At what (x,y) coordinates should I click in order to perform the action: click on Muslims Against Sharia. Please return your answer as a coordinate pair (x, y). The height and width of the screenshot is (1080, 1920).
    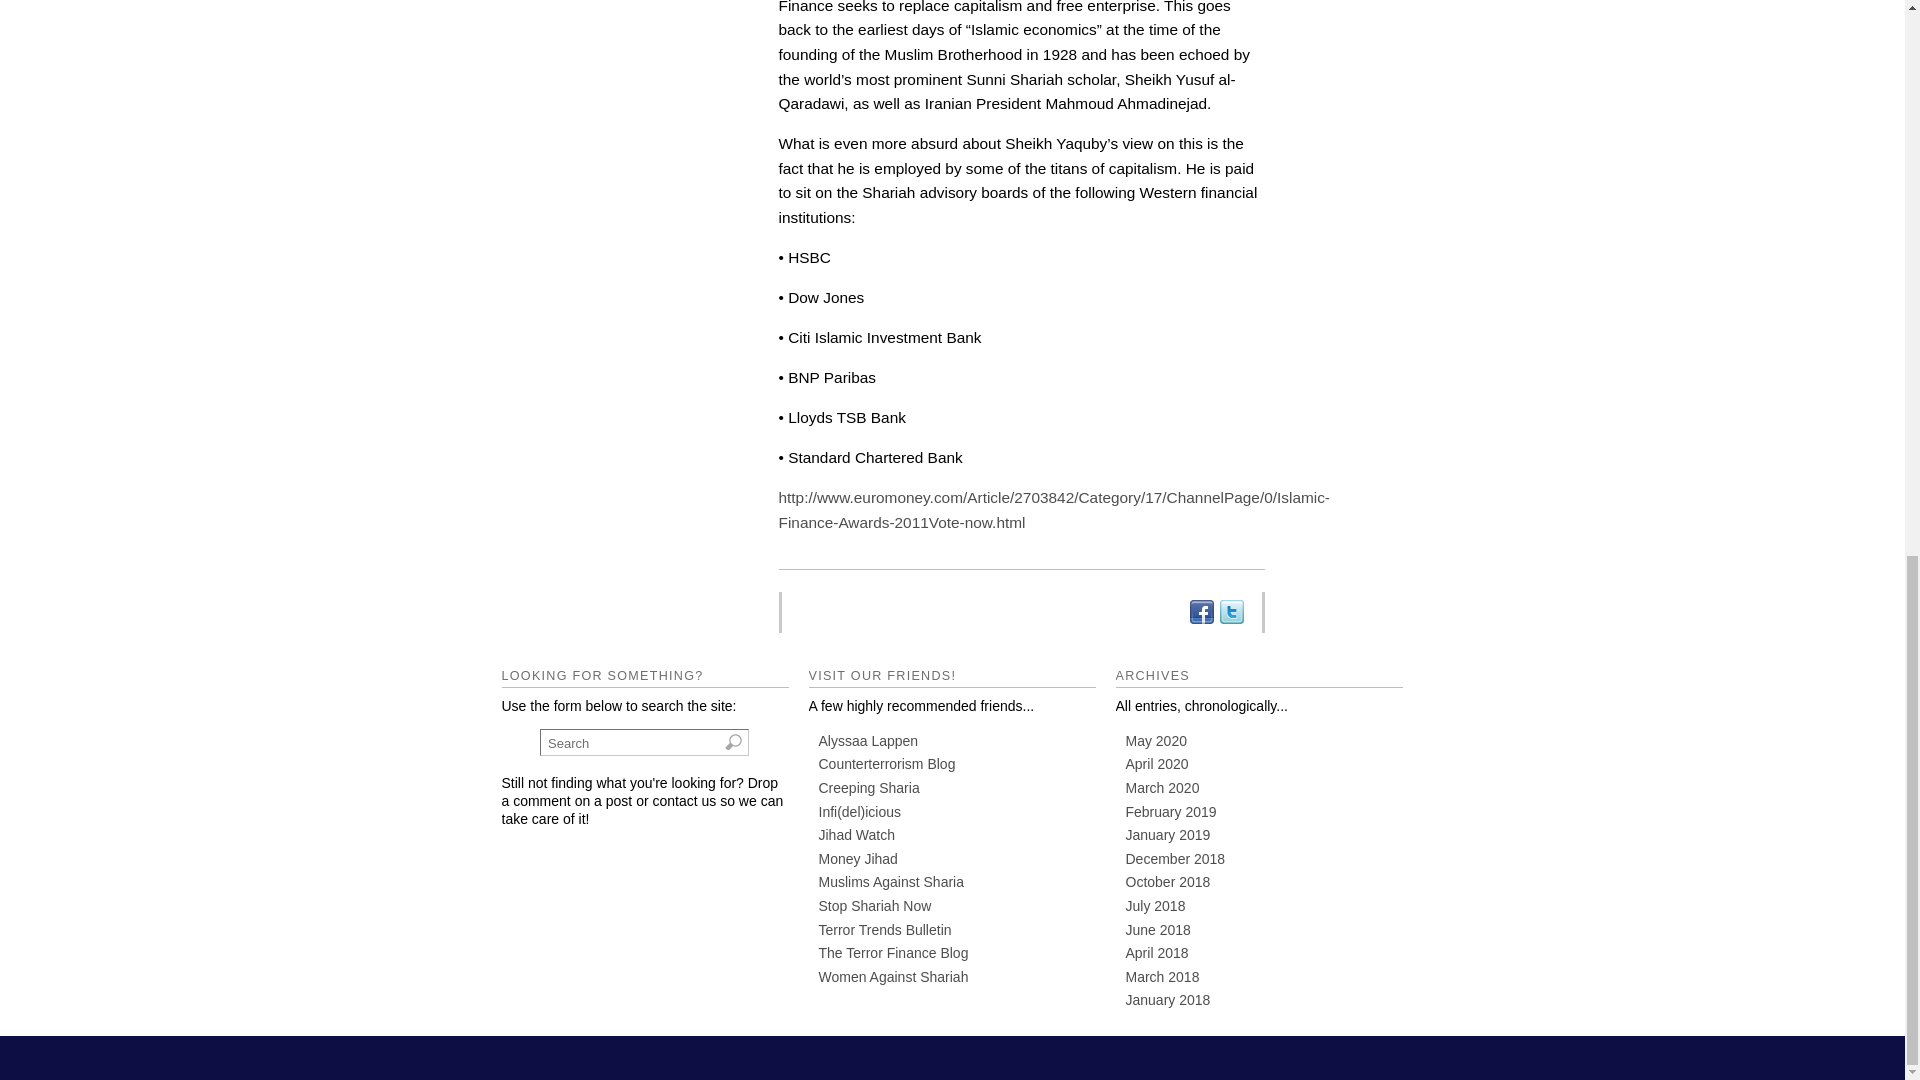
    Looking at the image, I should click on (890, 881).